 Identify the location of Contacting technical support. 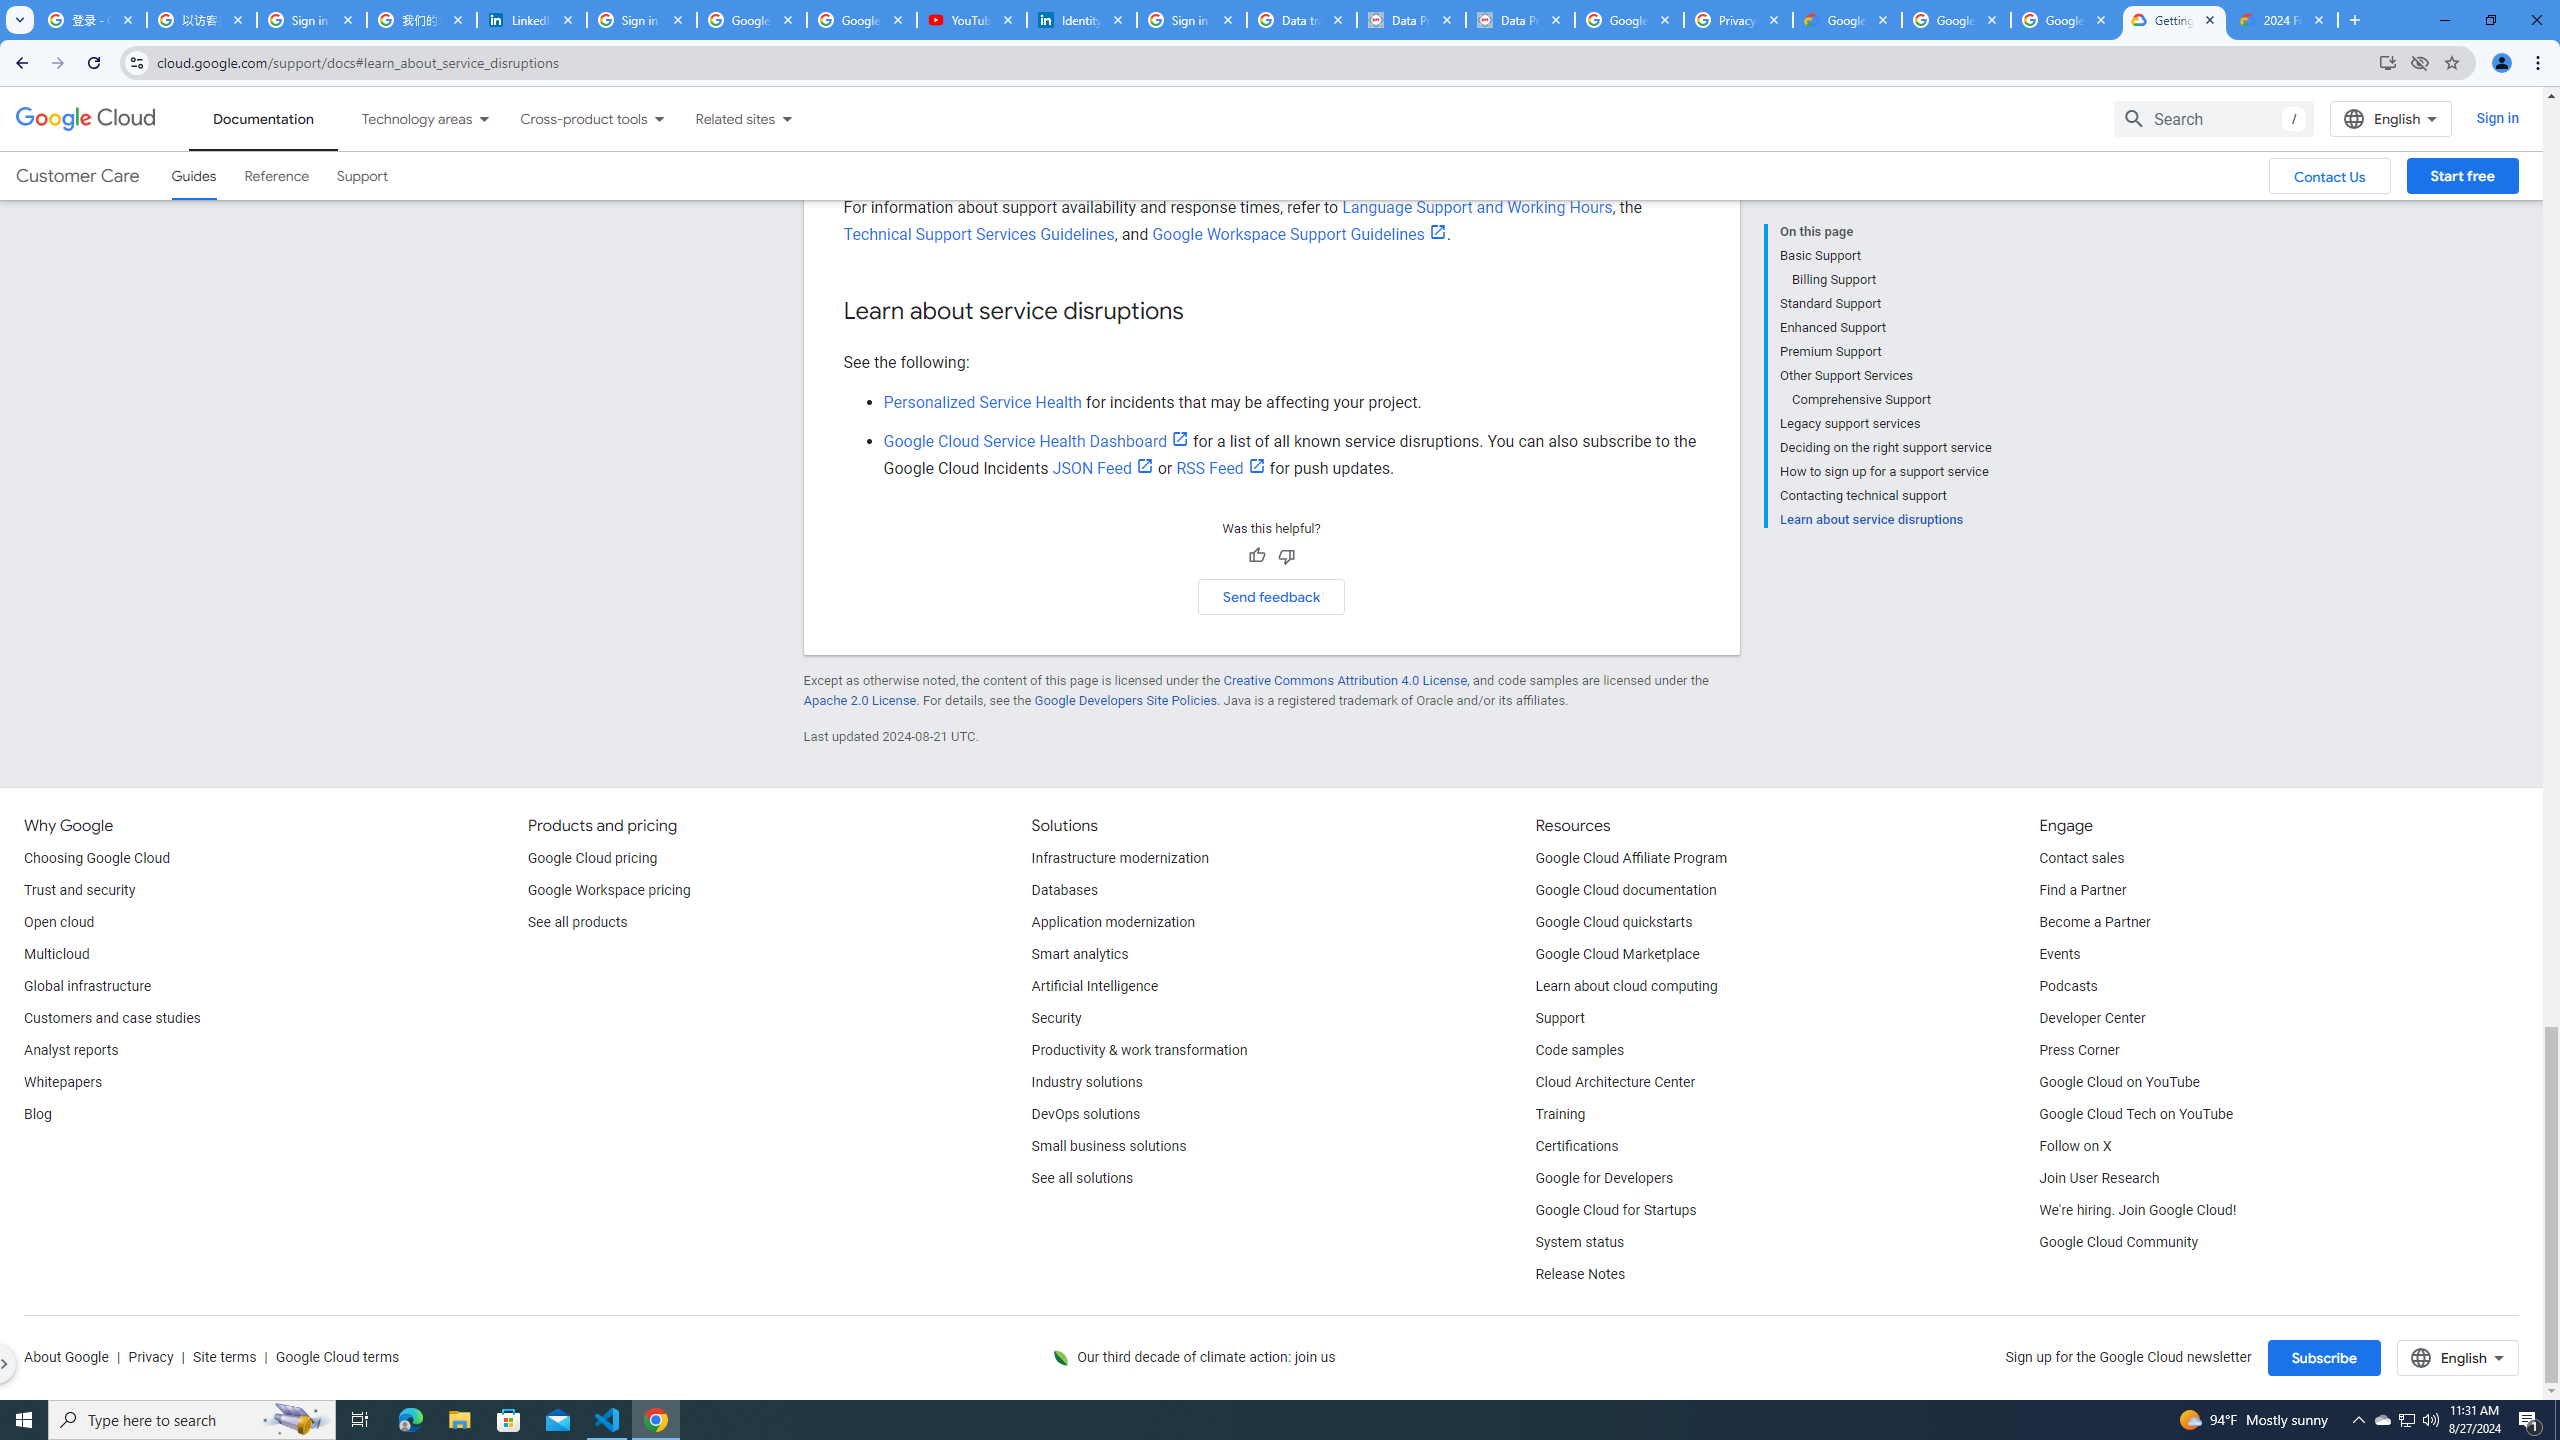
(1885, 496).